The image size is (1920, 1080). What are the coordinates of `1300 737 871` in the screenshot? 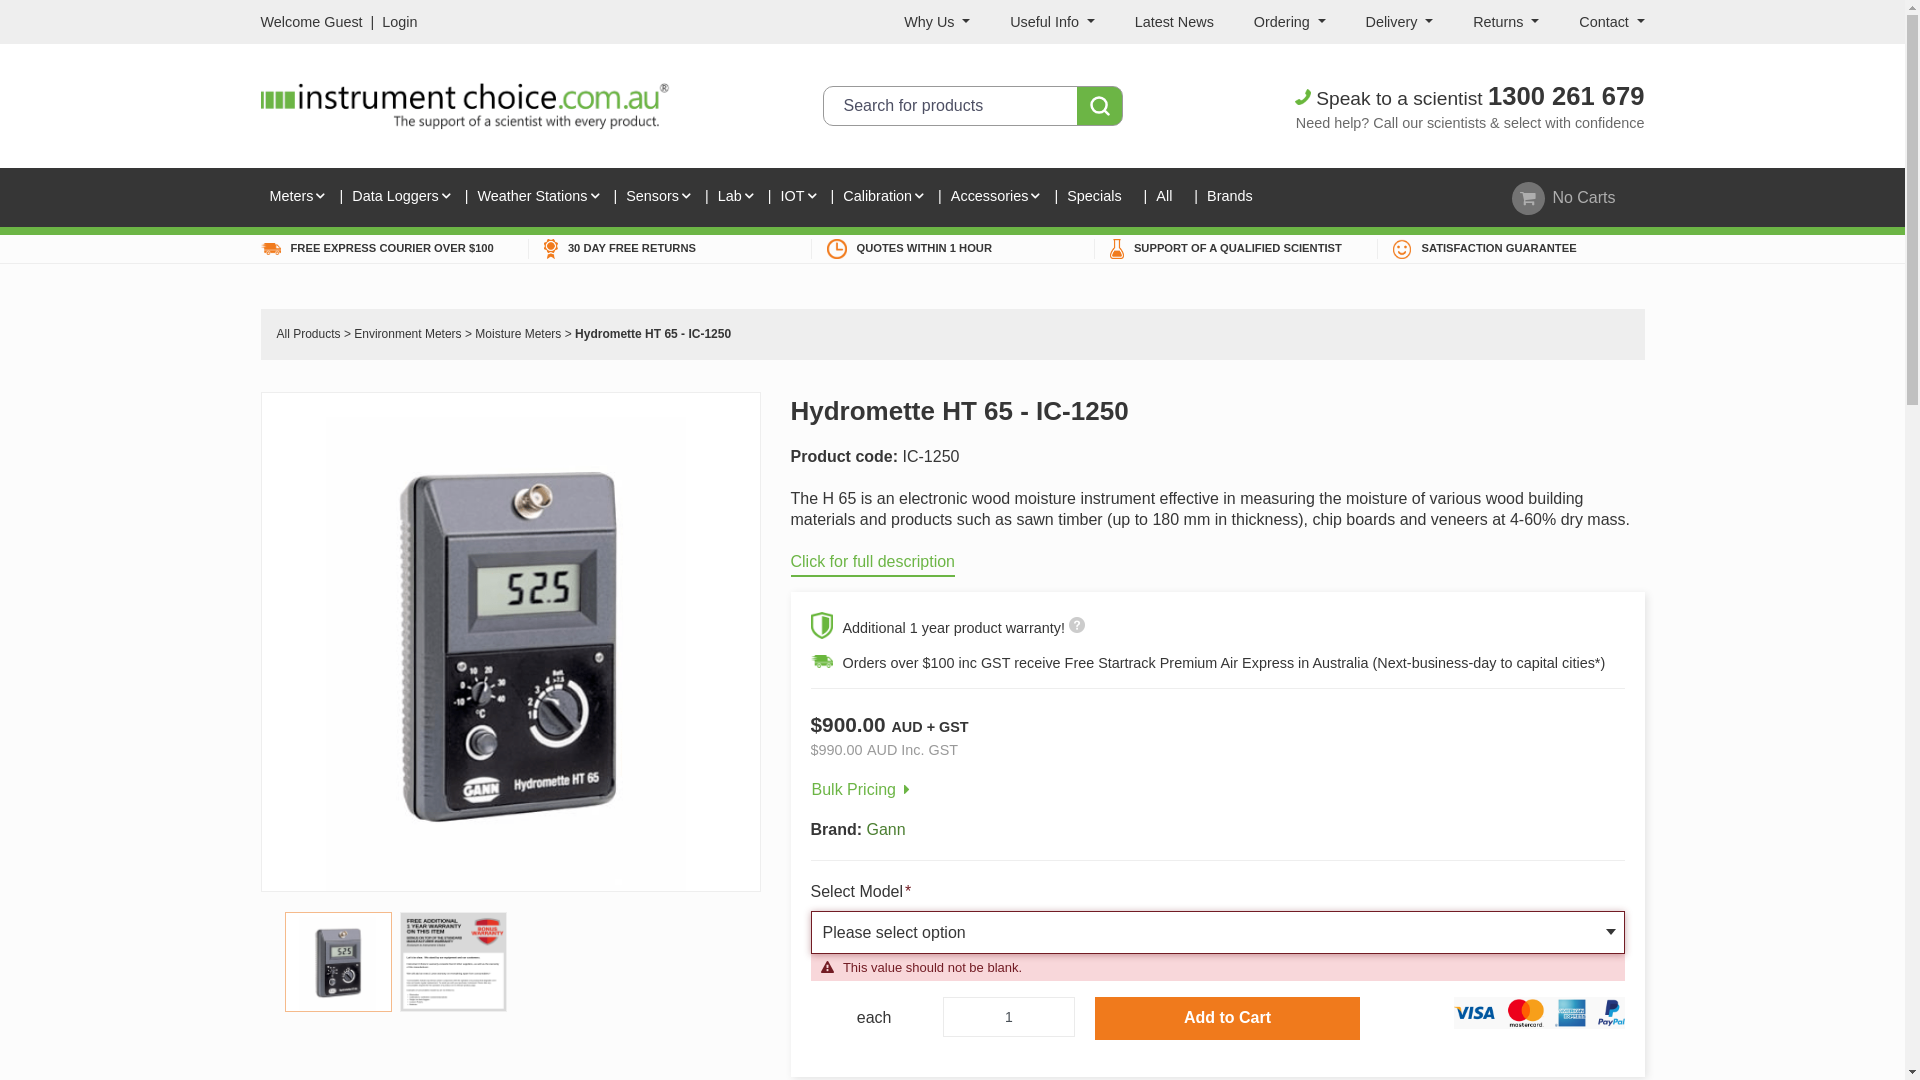 It's located at (1566, 96).